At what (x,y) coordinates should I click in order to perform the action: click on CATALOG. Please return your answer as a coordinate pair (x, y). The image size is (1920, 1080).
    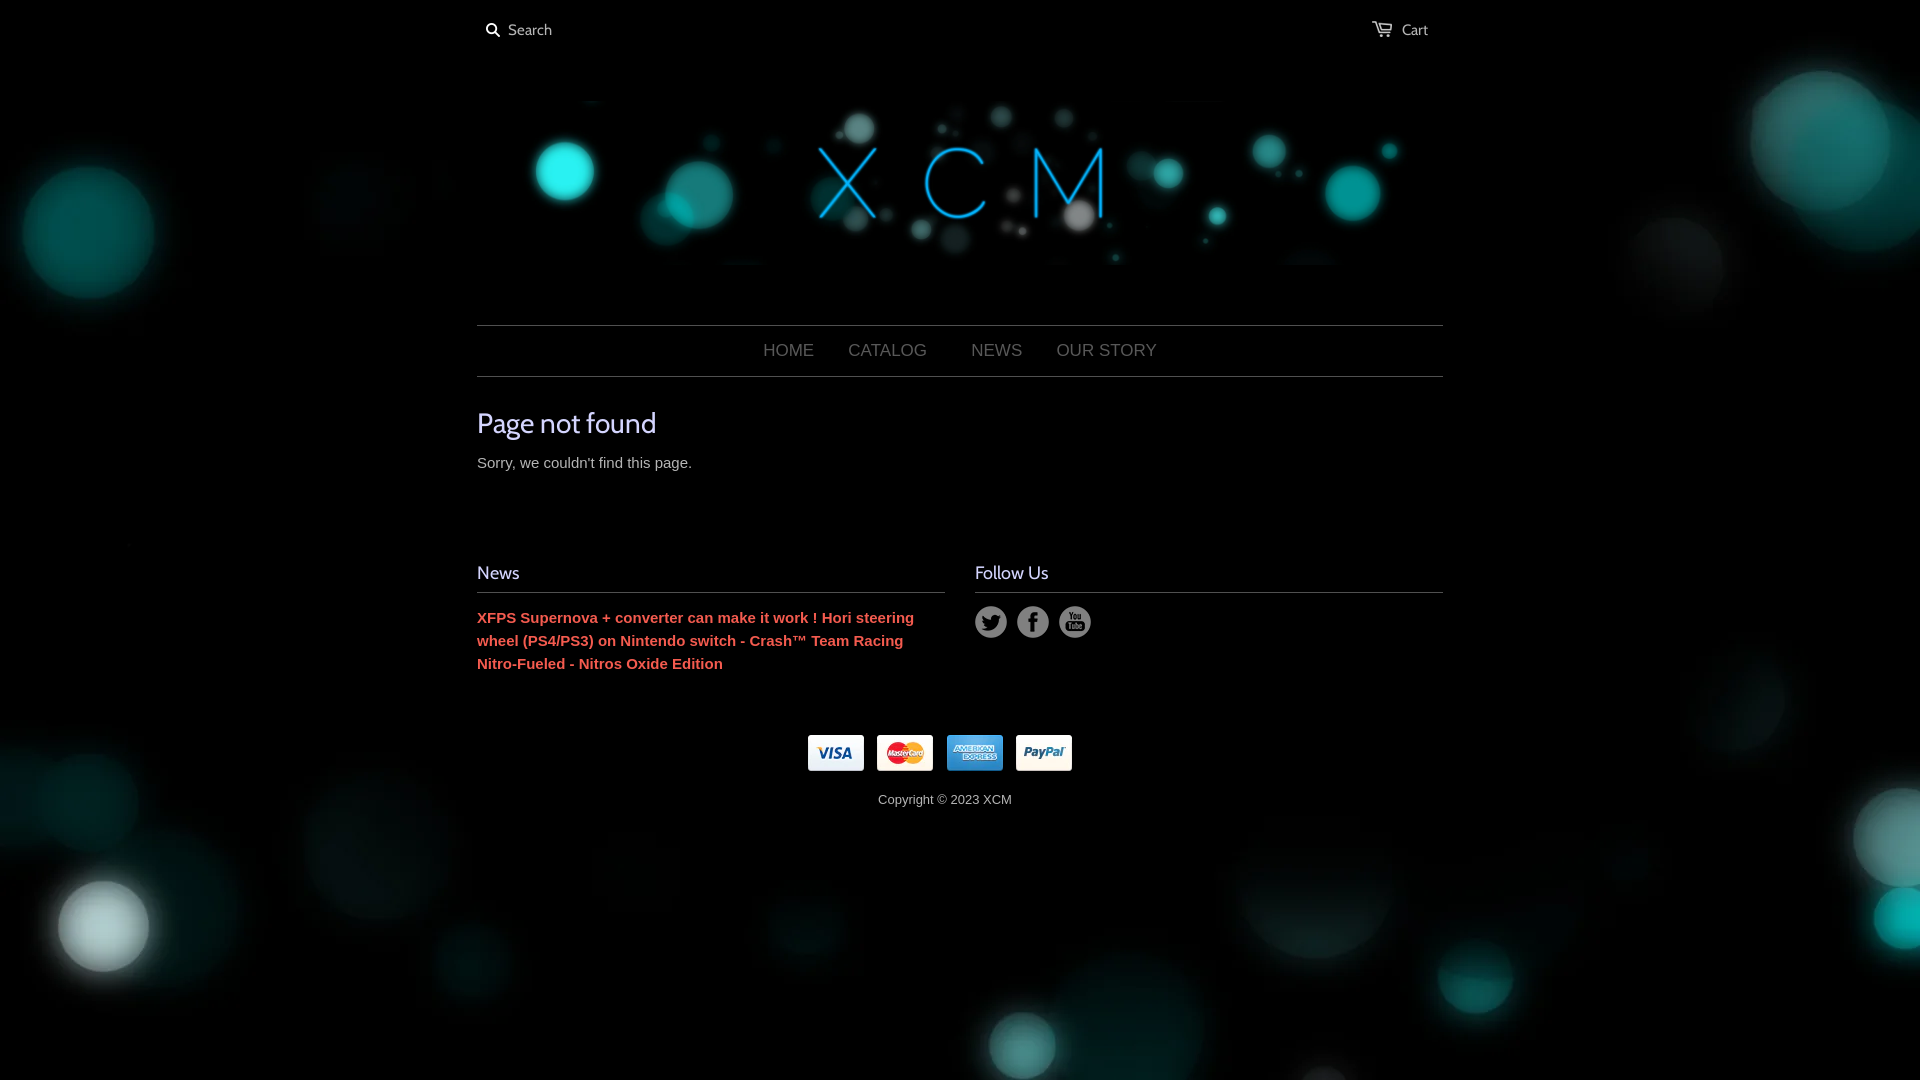
    Looking at the image, I should click on (888, 351).